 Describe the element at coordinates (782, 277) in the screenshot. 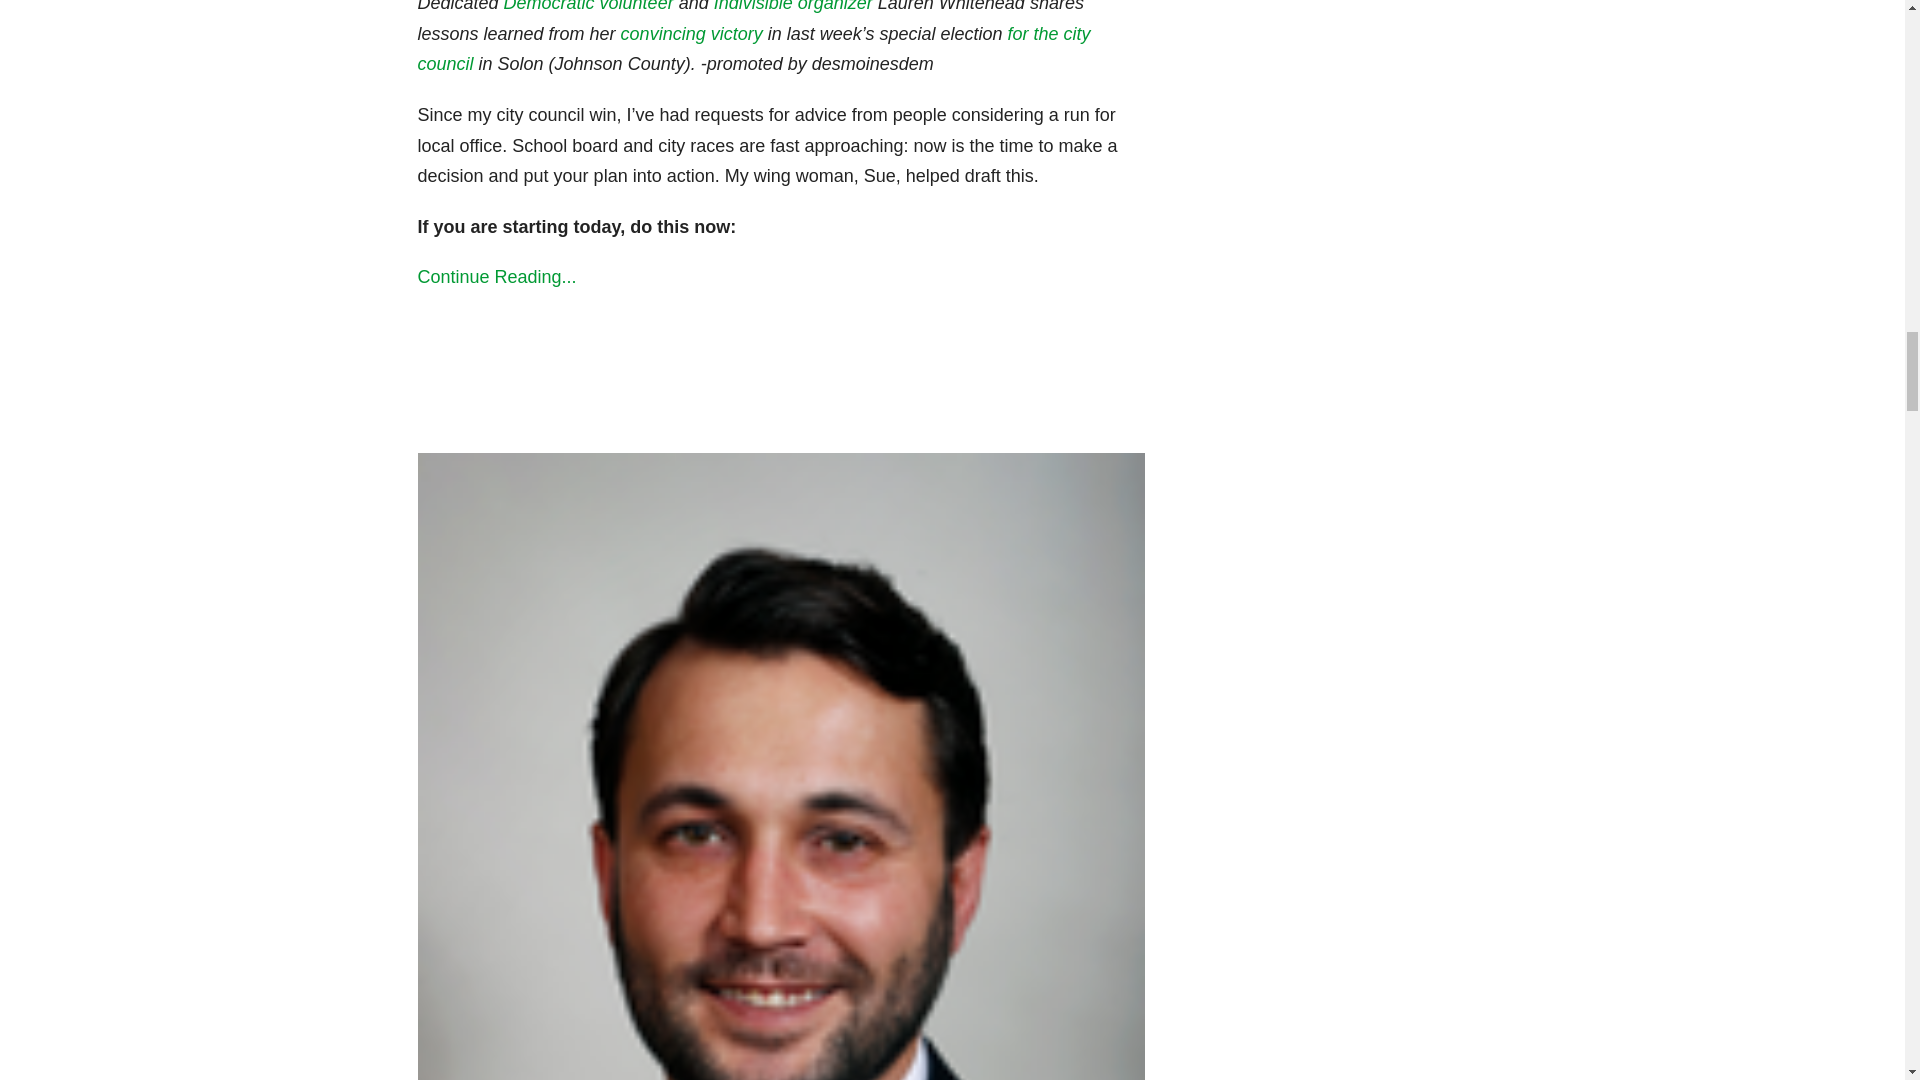

I see `Continue Reading...` at that location.